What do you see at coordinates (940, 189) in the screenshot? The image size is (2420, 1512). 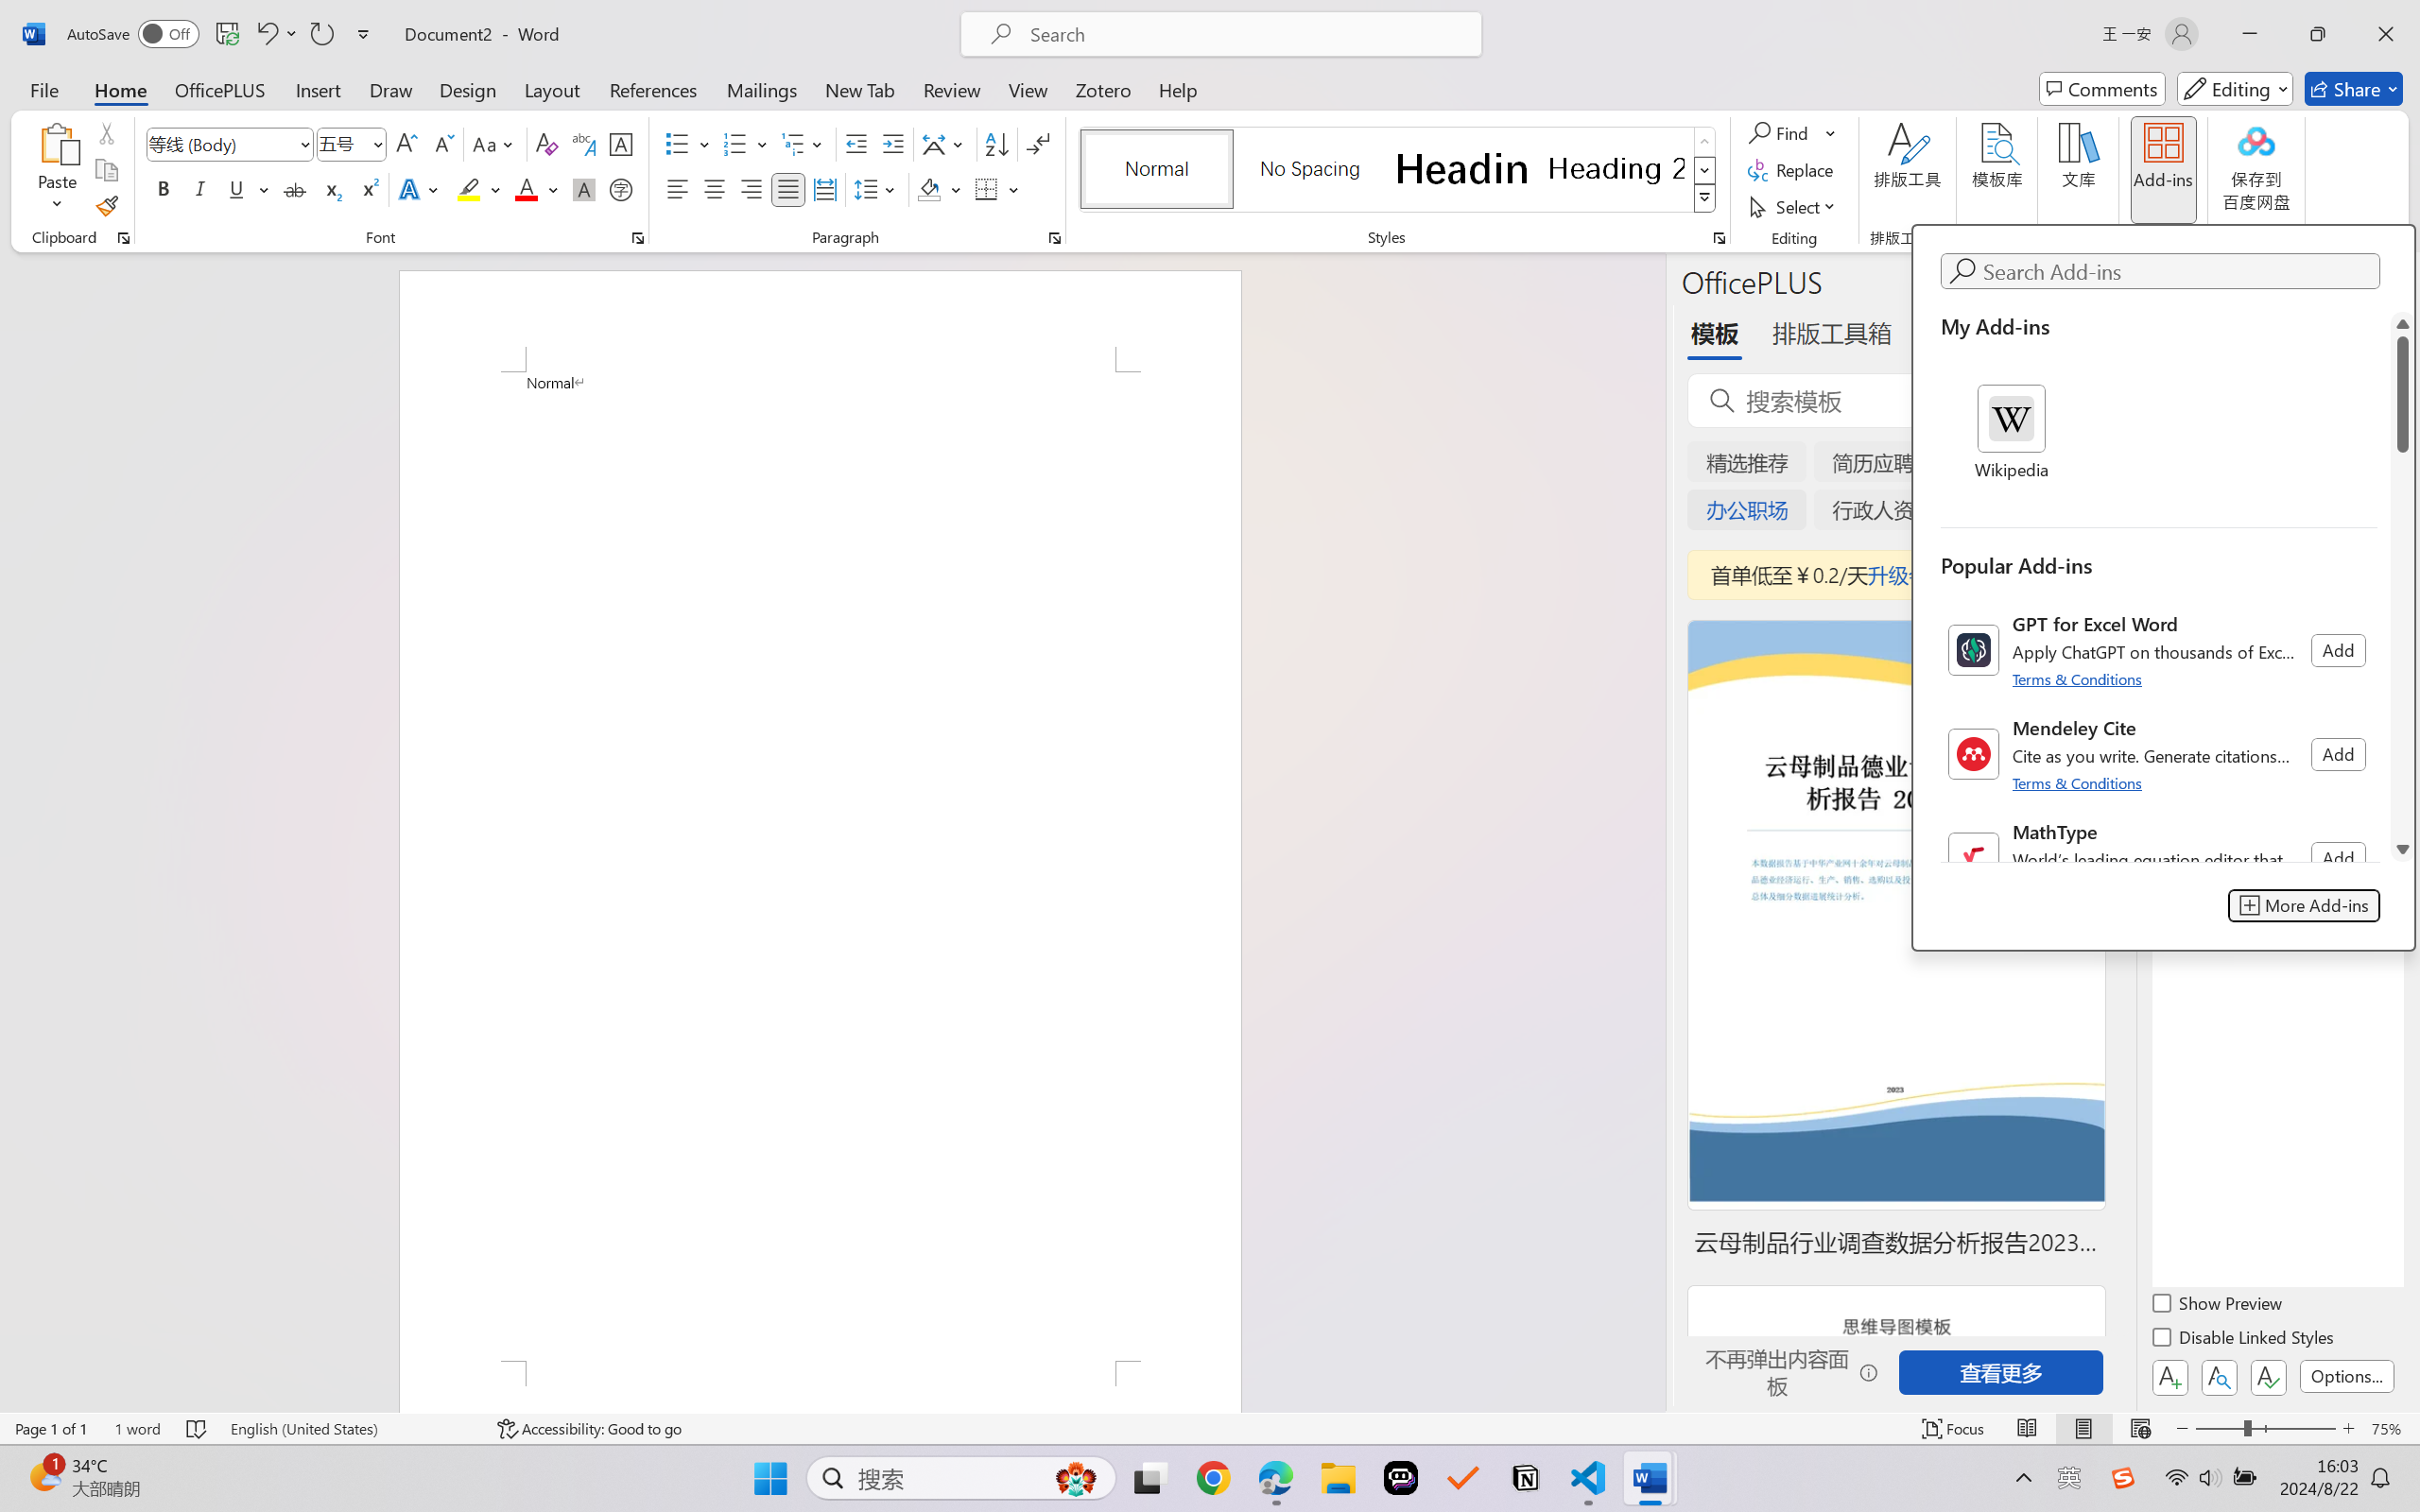 I see `Shading` at bounding box center [940, 189].